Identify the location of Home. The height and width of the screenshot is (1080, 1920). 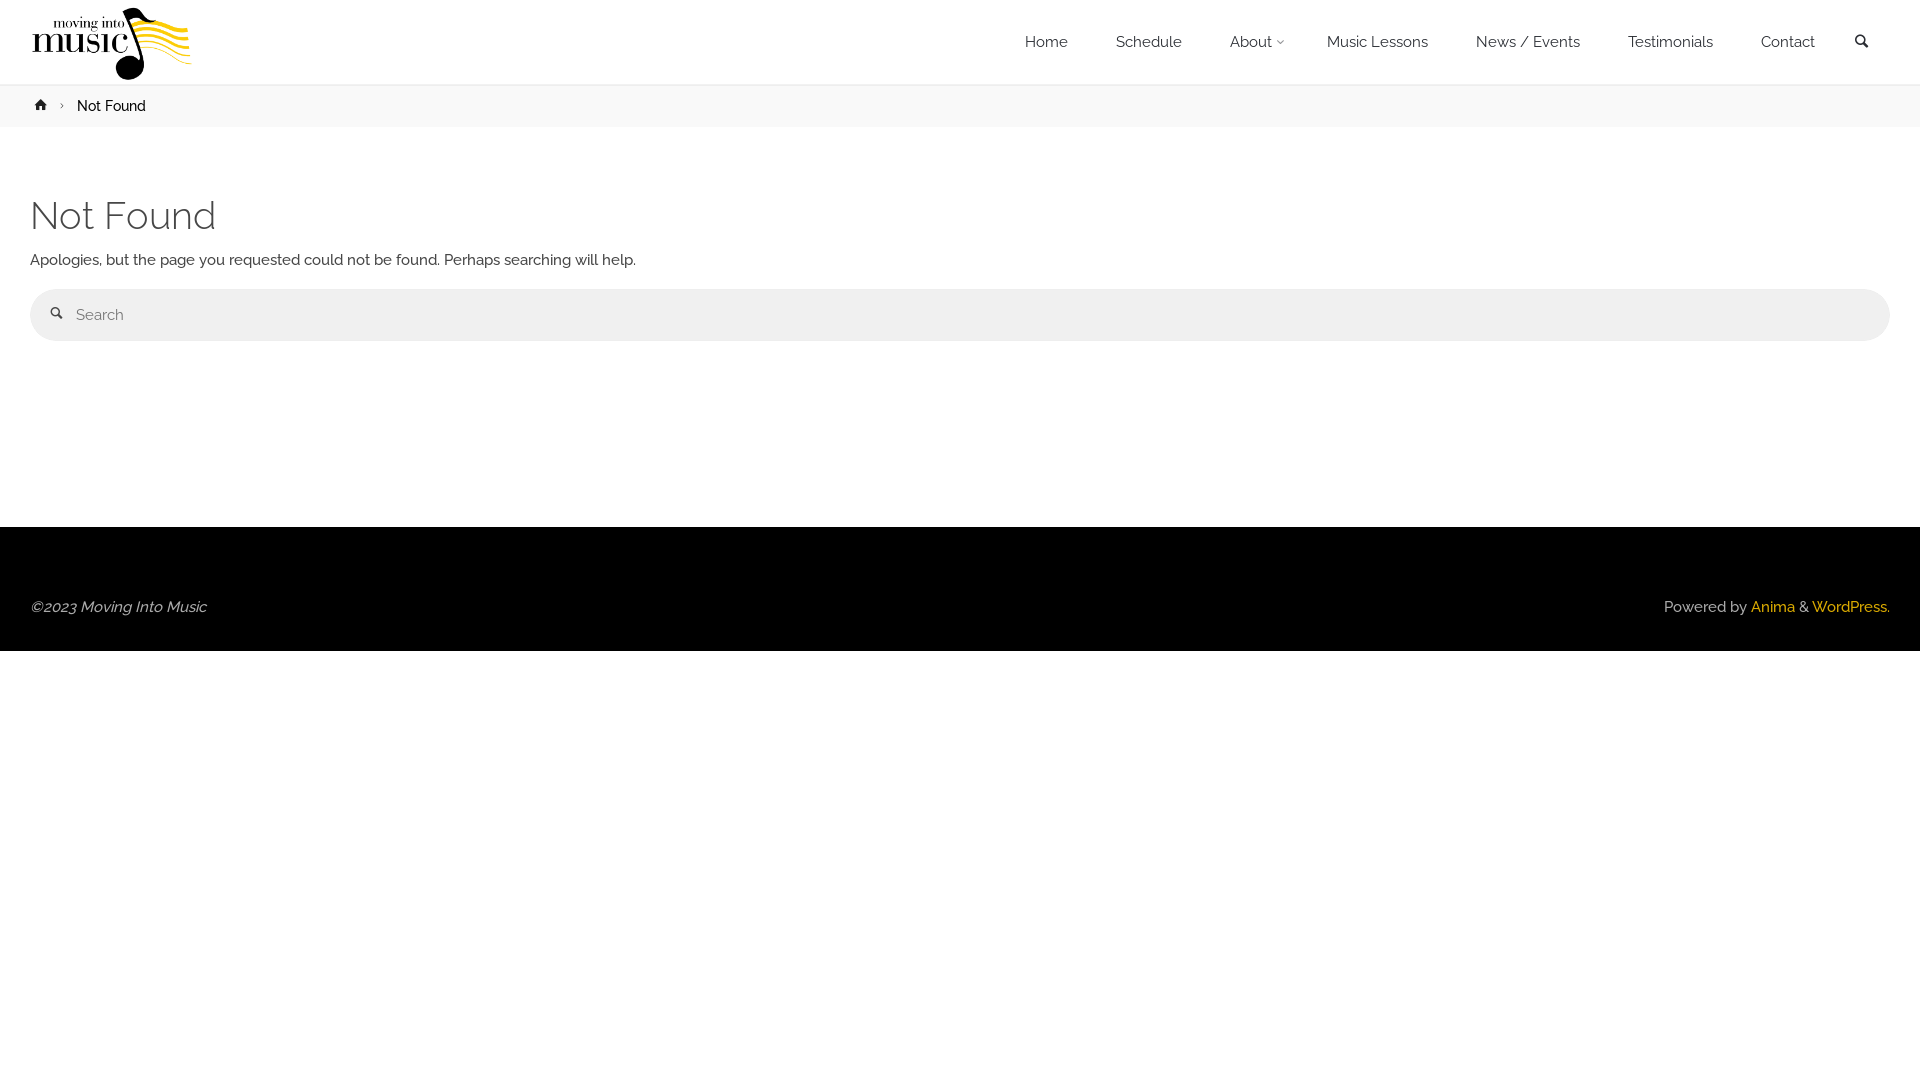
(1046, 42).